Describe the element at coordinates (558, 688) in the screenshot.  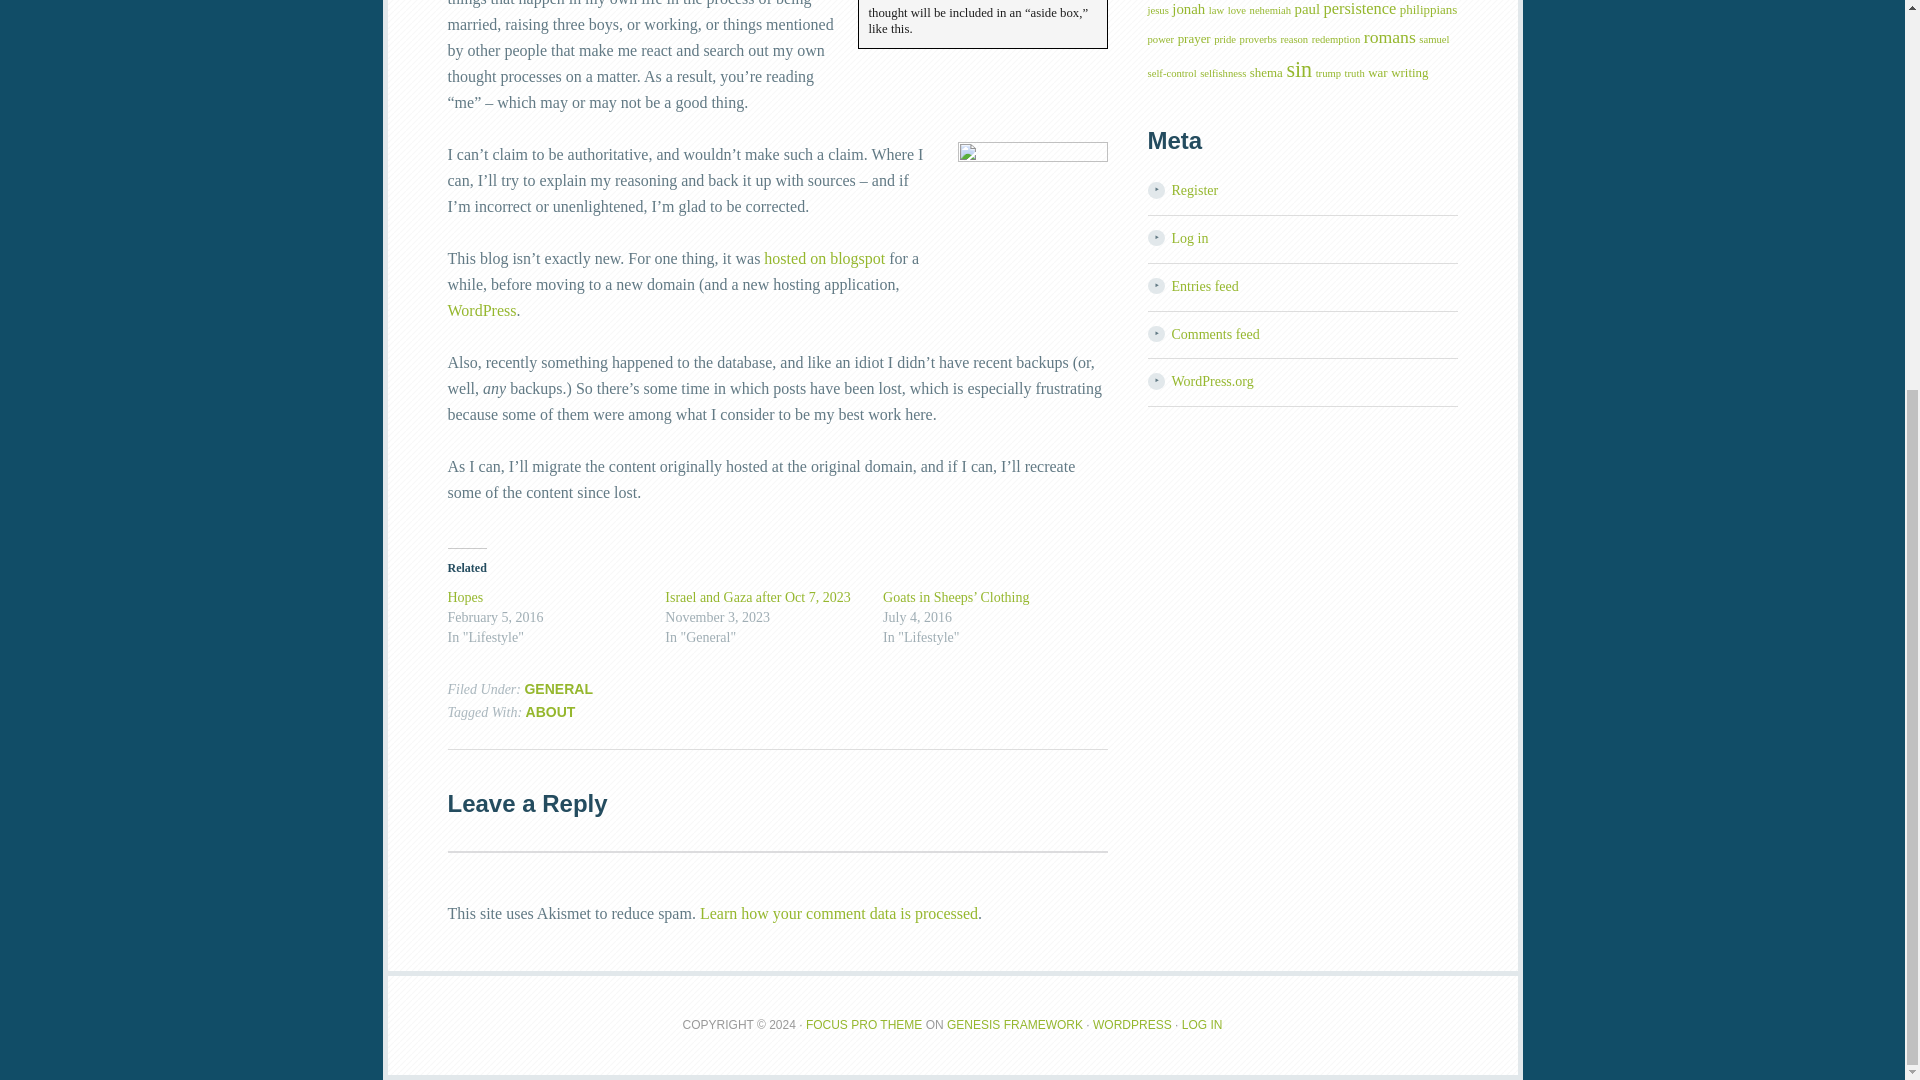
I see `GENERAL` at that location.